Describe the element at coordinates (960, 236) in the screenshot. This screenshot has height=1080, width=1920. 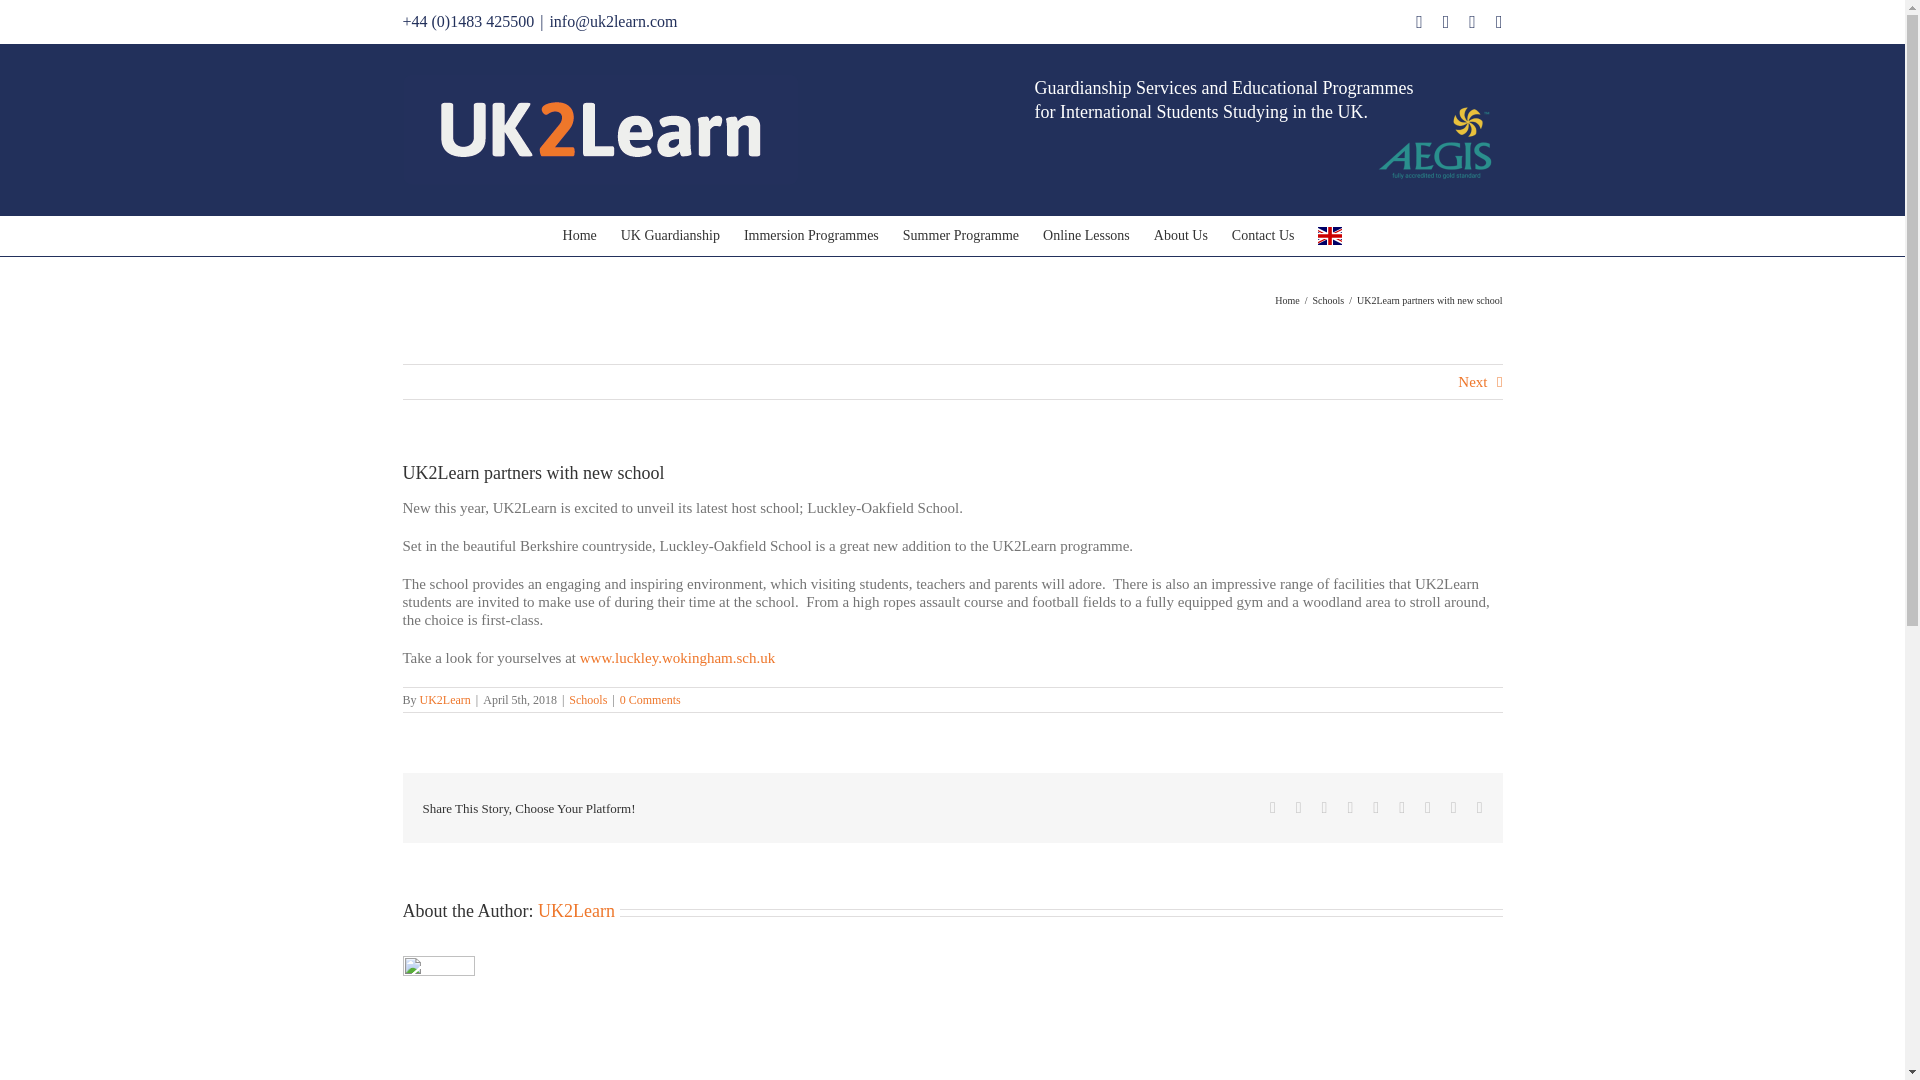
I see `Summer Programme` at that location.